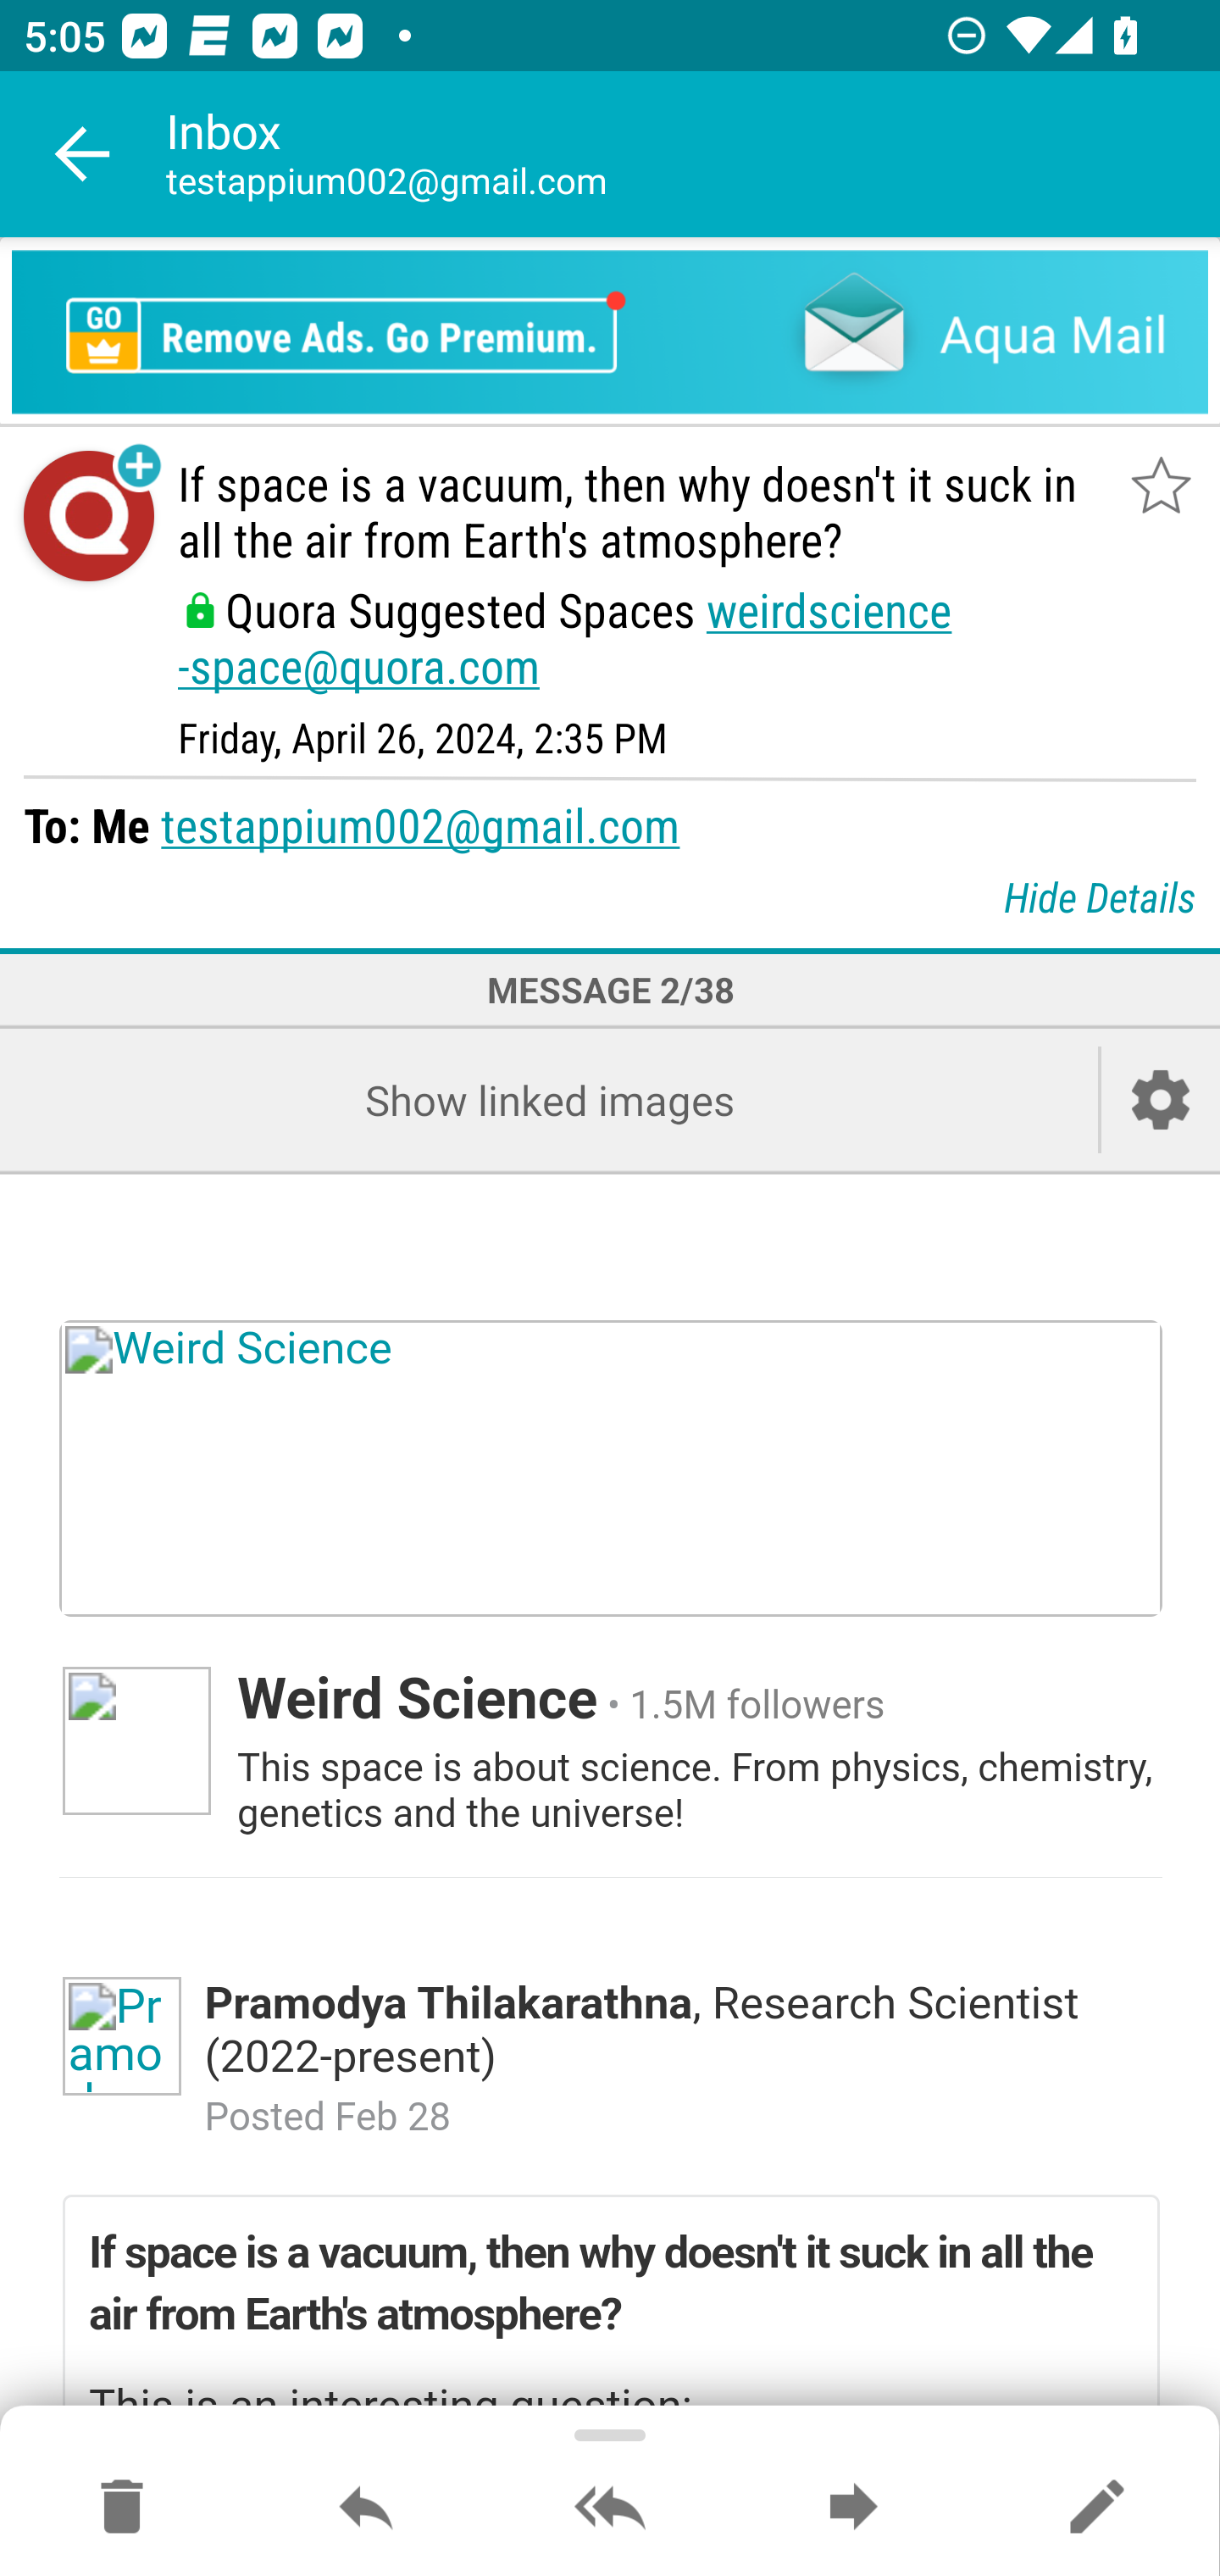 Image resolution: width=1220 pixels, height=2576 pixels. I want to click on Reply, so click(366, 2508).